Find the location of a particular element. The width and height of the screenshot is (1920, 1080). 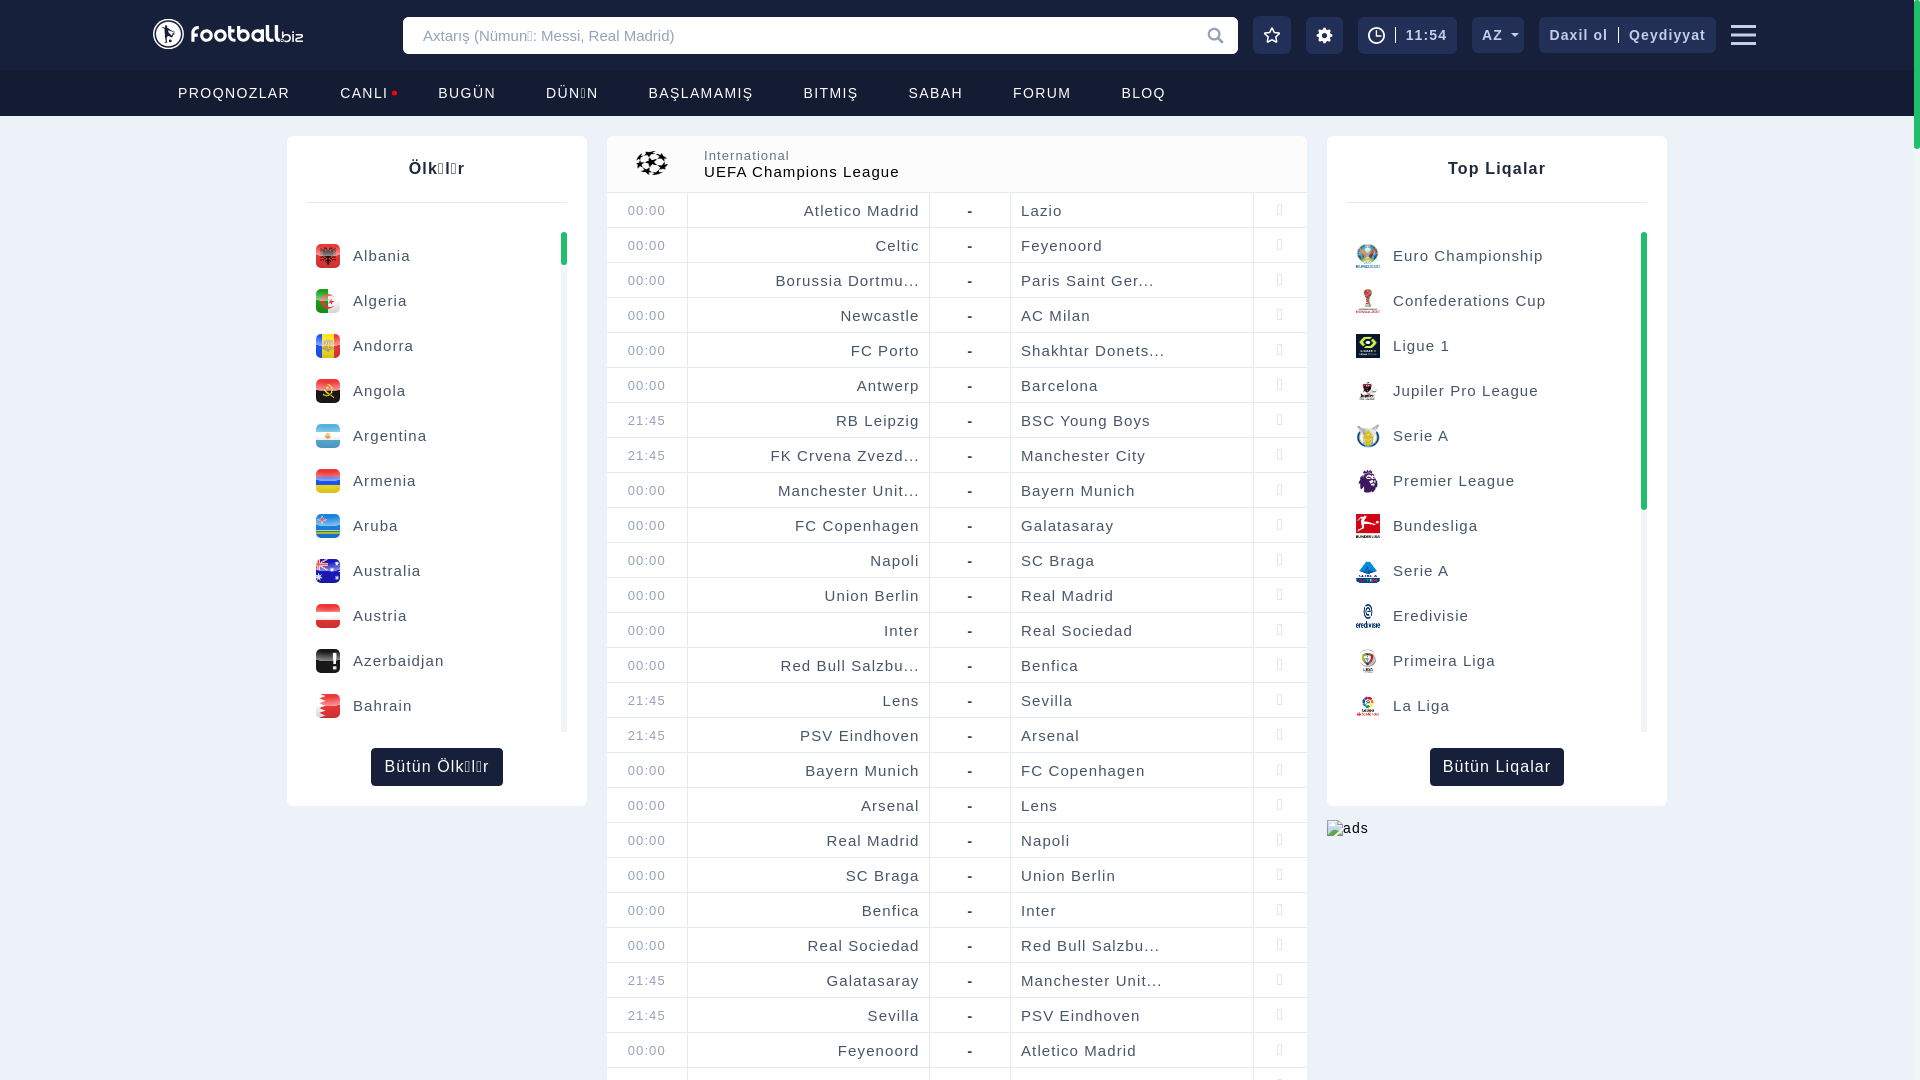

1st Division is located at coordinates (1438, 1066).